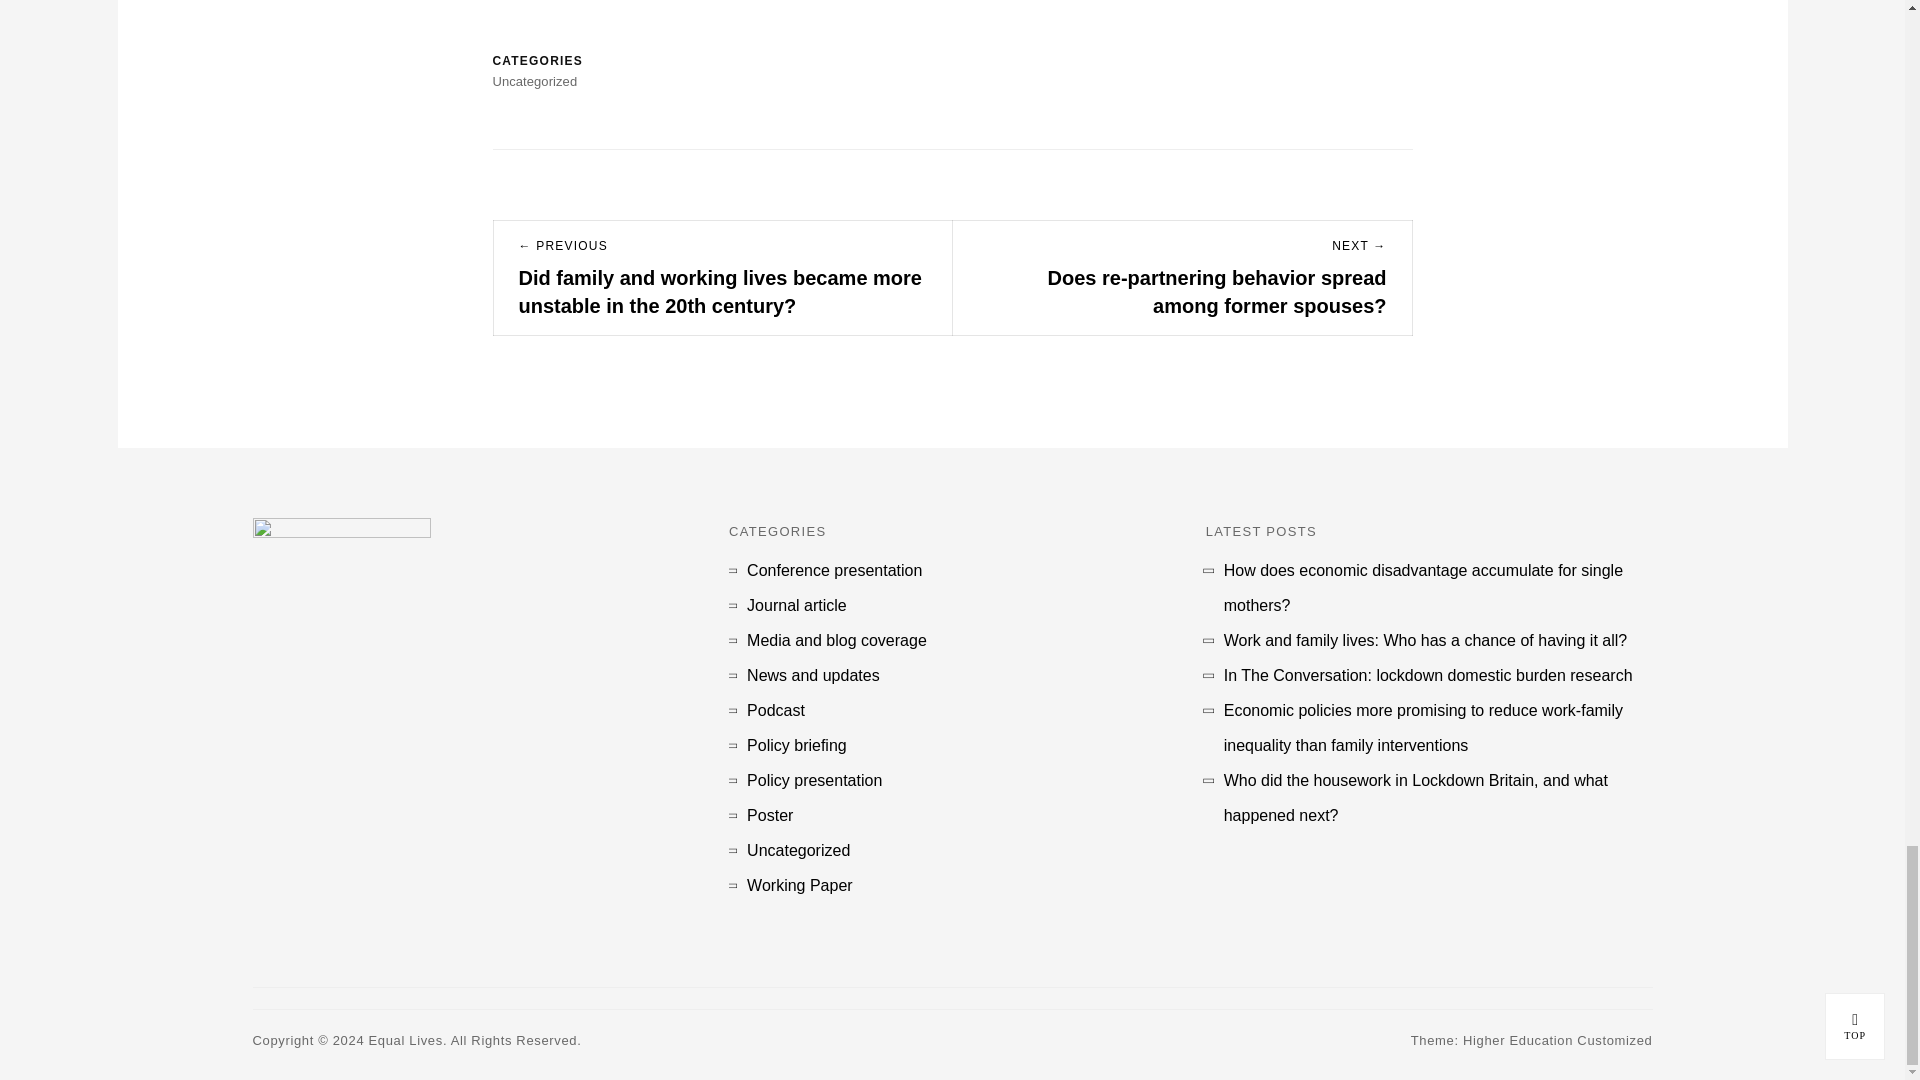 This screenshot has width=1920, height=1080. I want to click on Podcast, so click(775, 710).